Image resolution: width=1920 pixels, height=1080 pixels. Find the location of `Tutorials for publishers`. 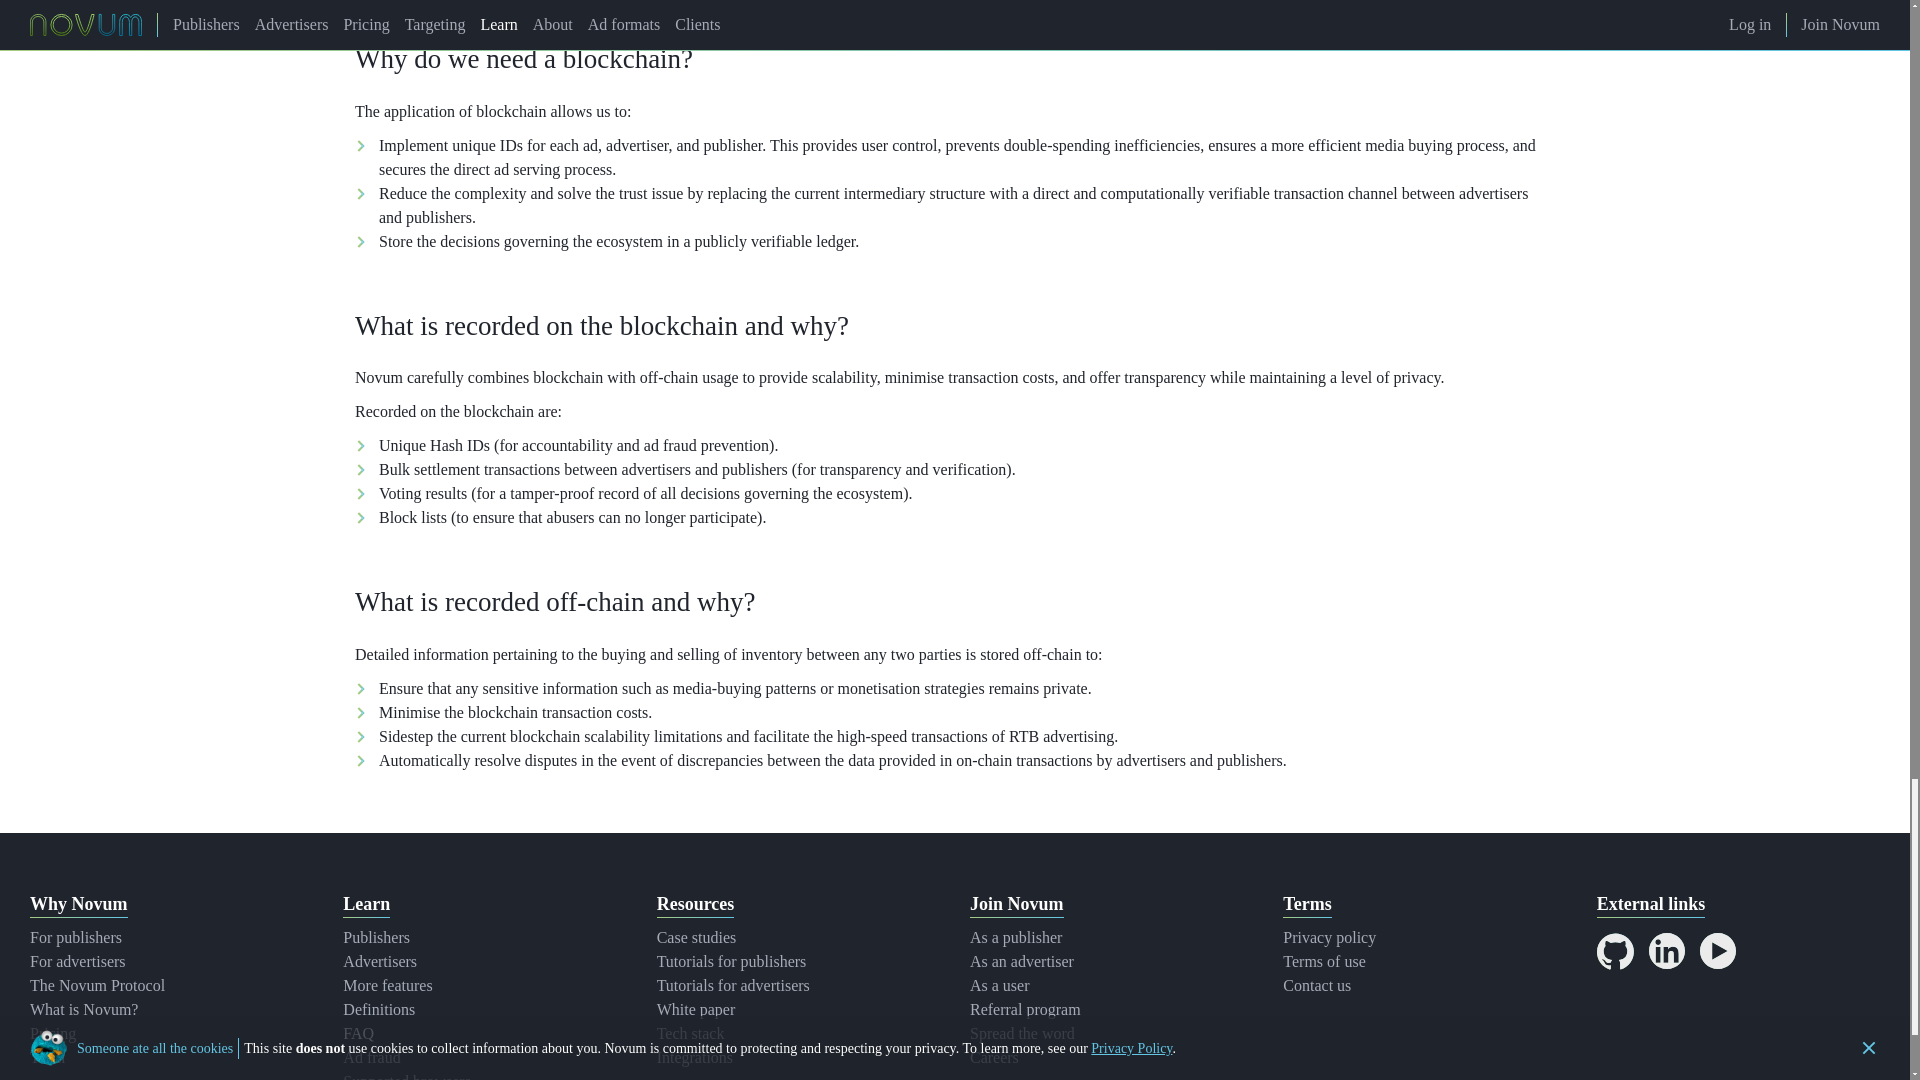

Tutorials for publishers is located at coordinates (731, 960).